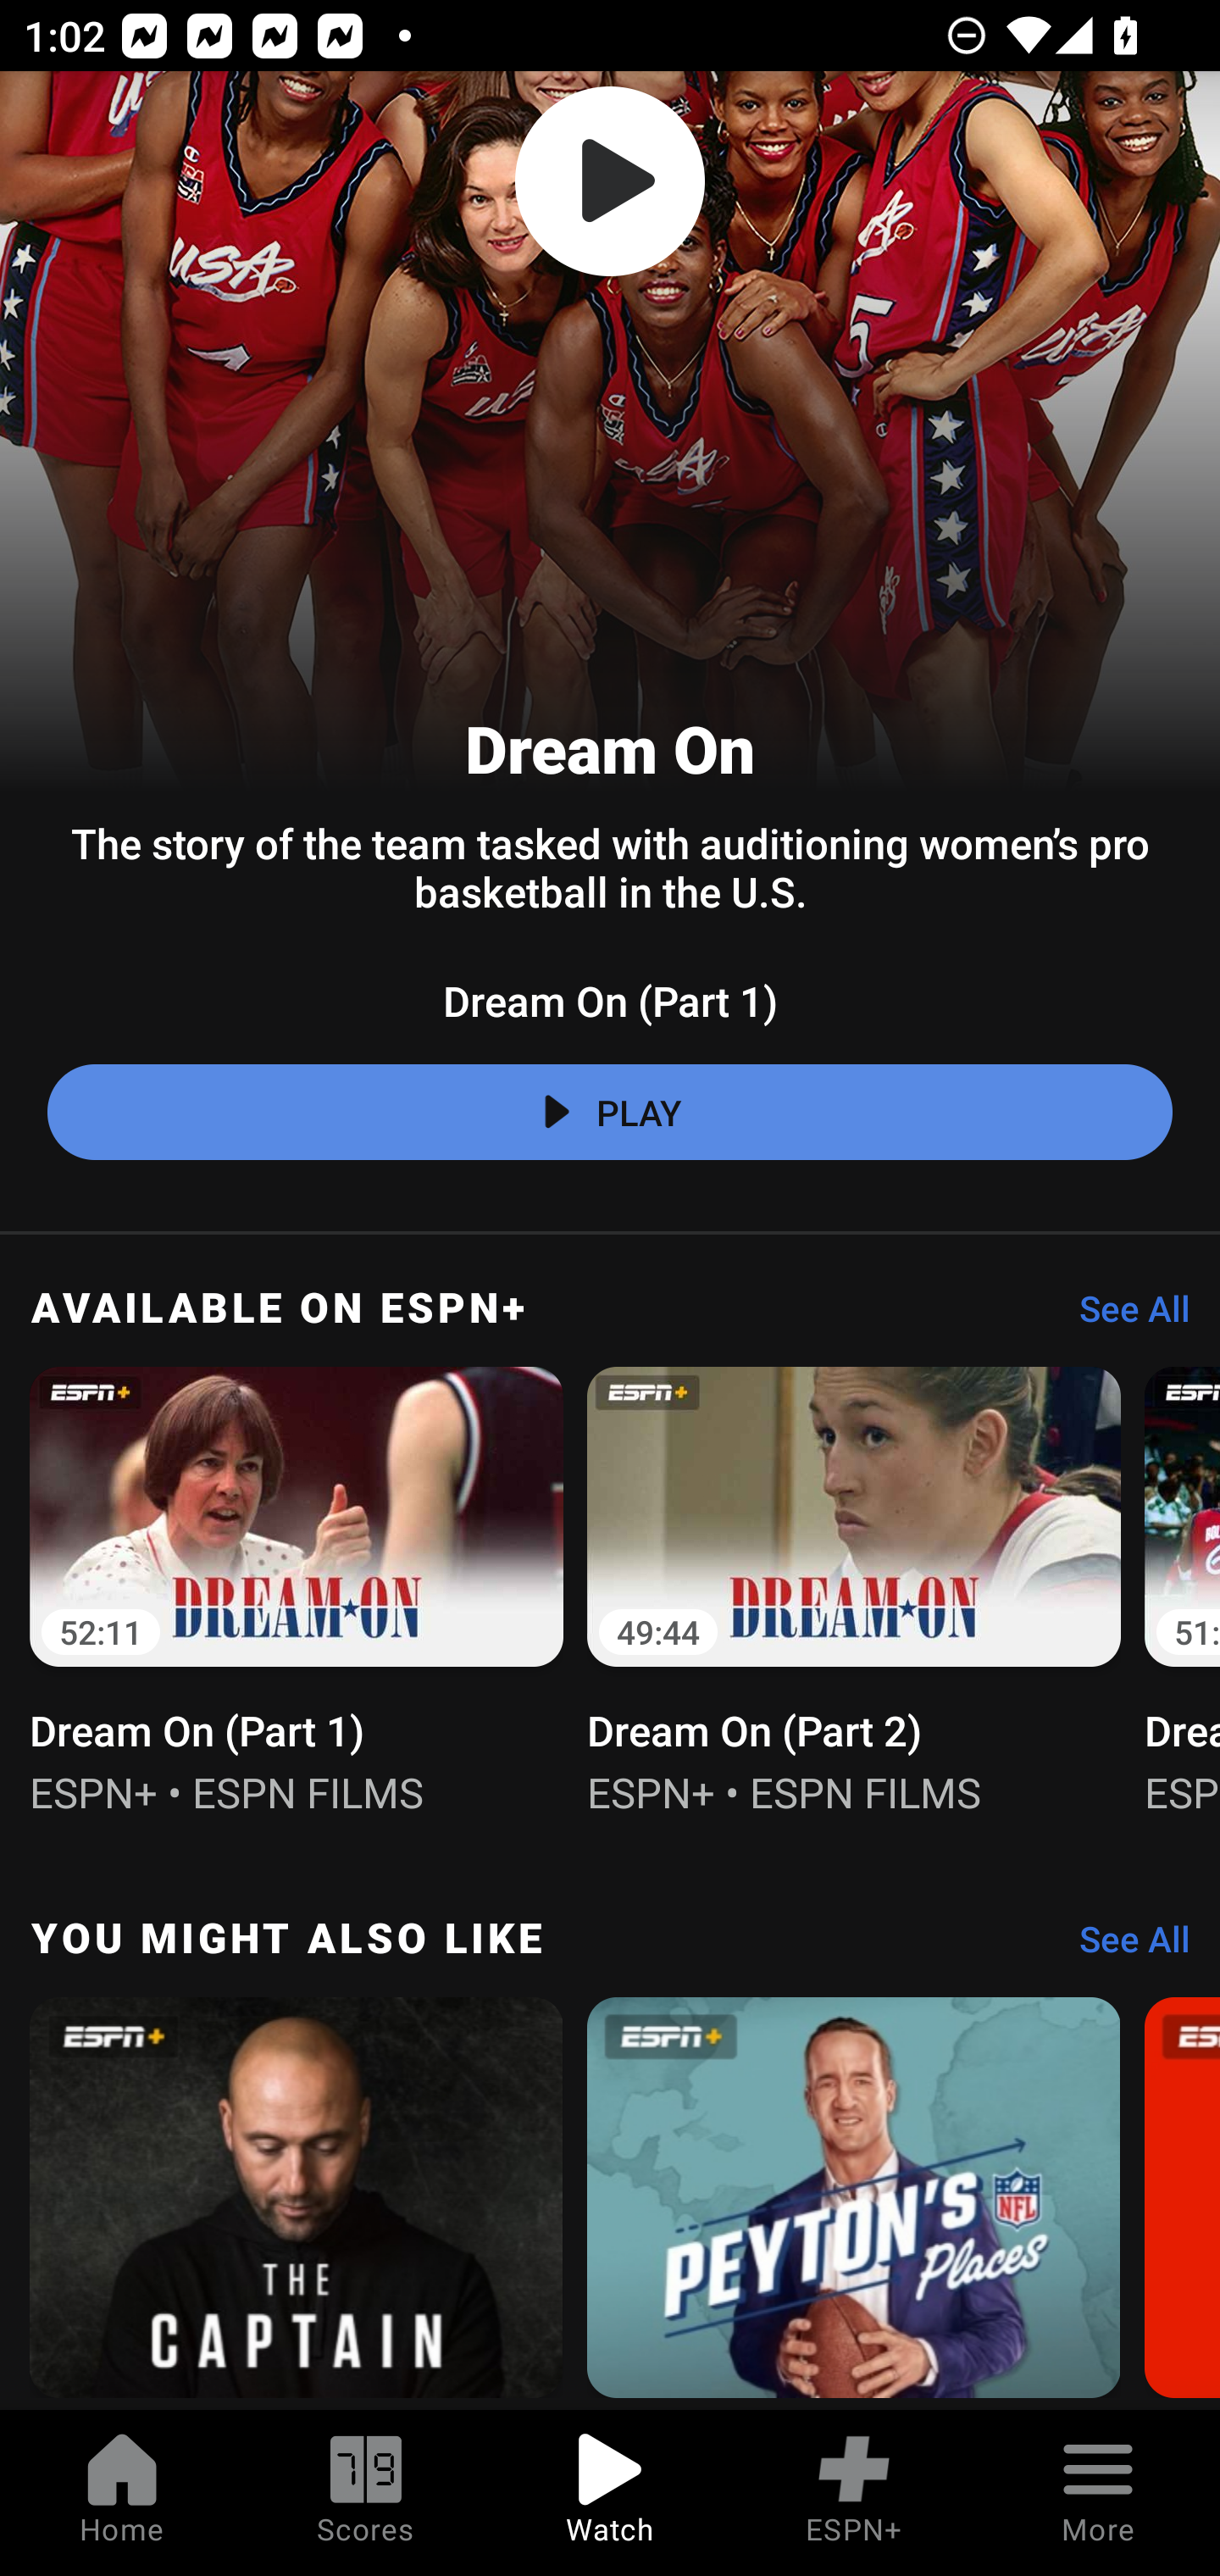 The width and height of the screenshot is (1220, 2576). What do you see at coordinates (610, 181) in the screenshot?
I see `` at bounding box center [610, 181].